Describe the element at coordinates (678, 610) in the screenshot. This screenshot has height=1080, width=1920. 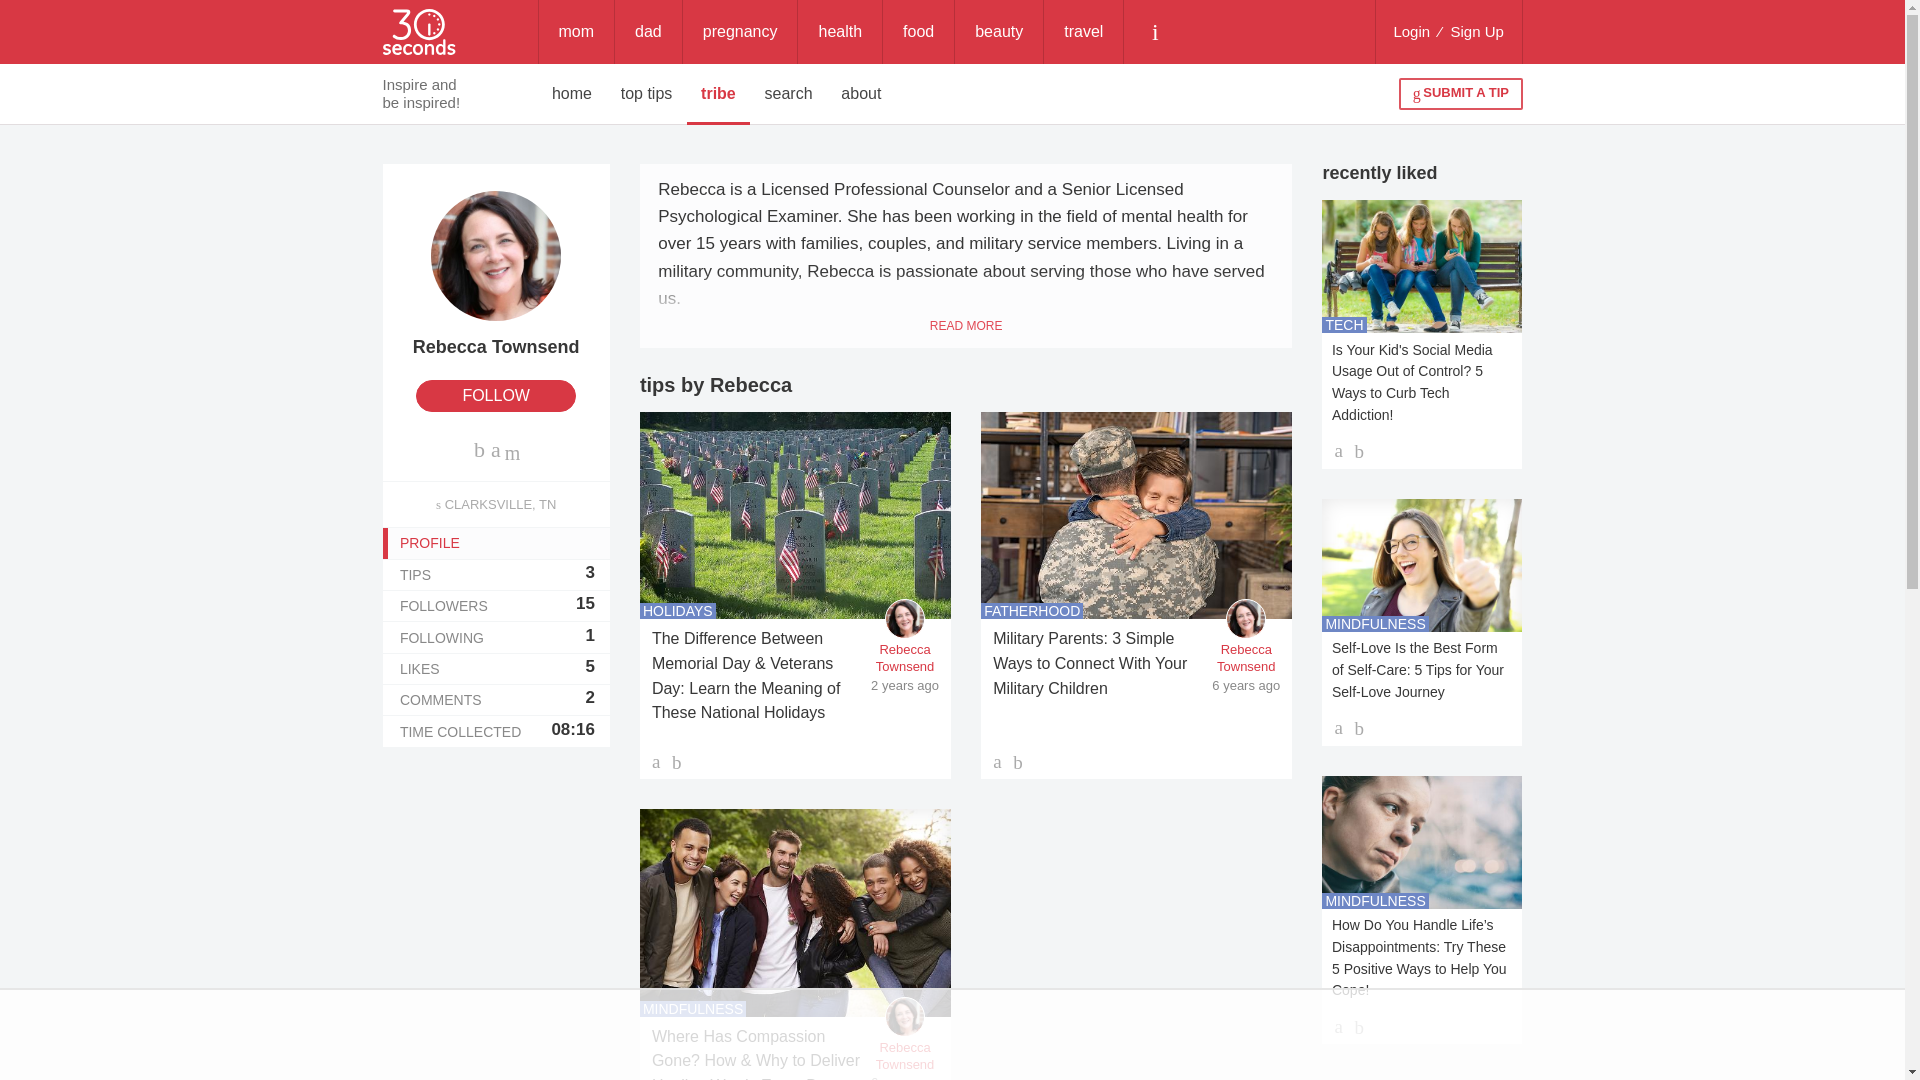
I see `health` at that location.